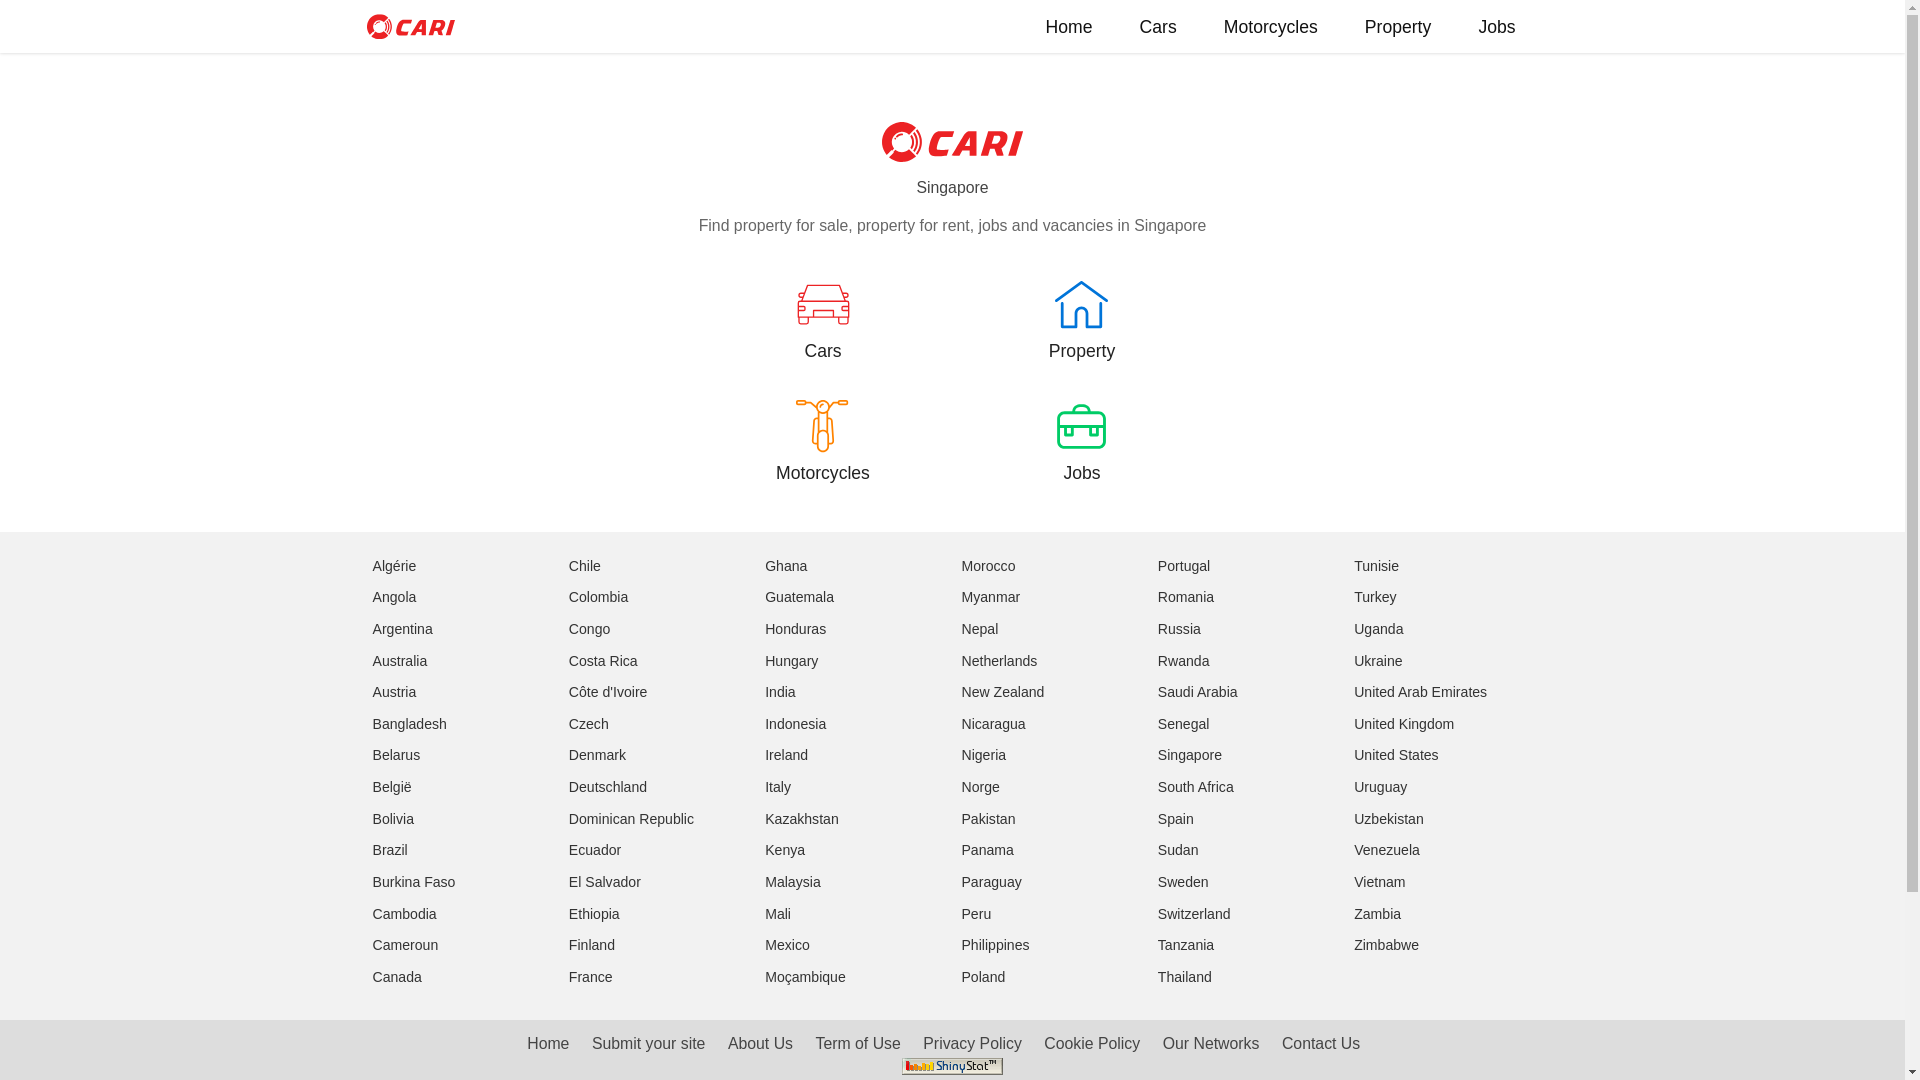 The height and width of the screenshot is (1080, 1920). What do you see at coordinates (591, 977) in the screenshot?
I see `France` at bounding box center [591, 977].